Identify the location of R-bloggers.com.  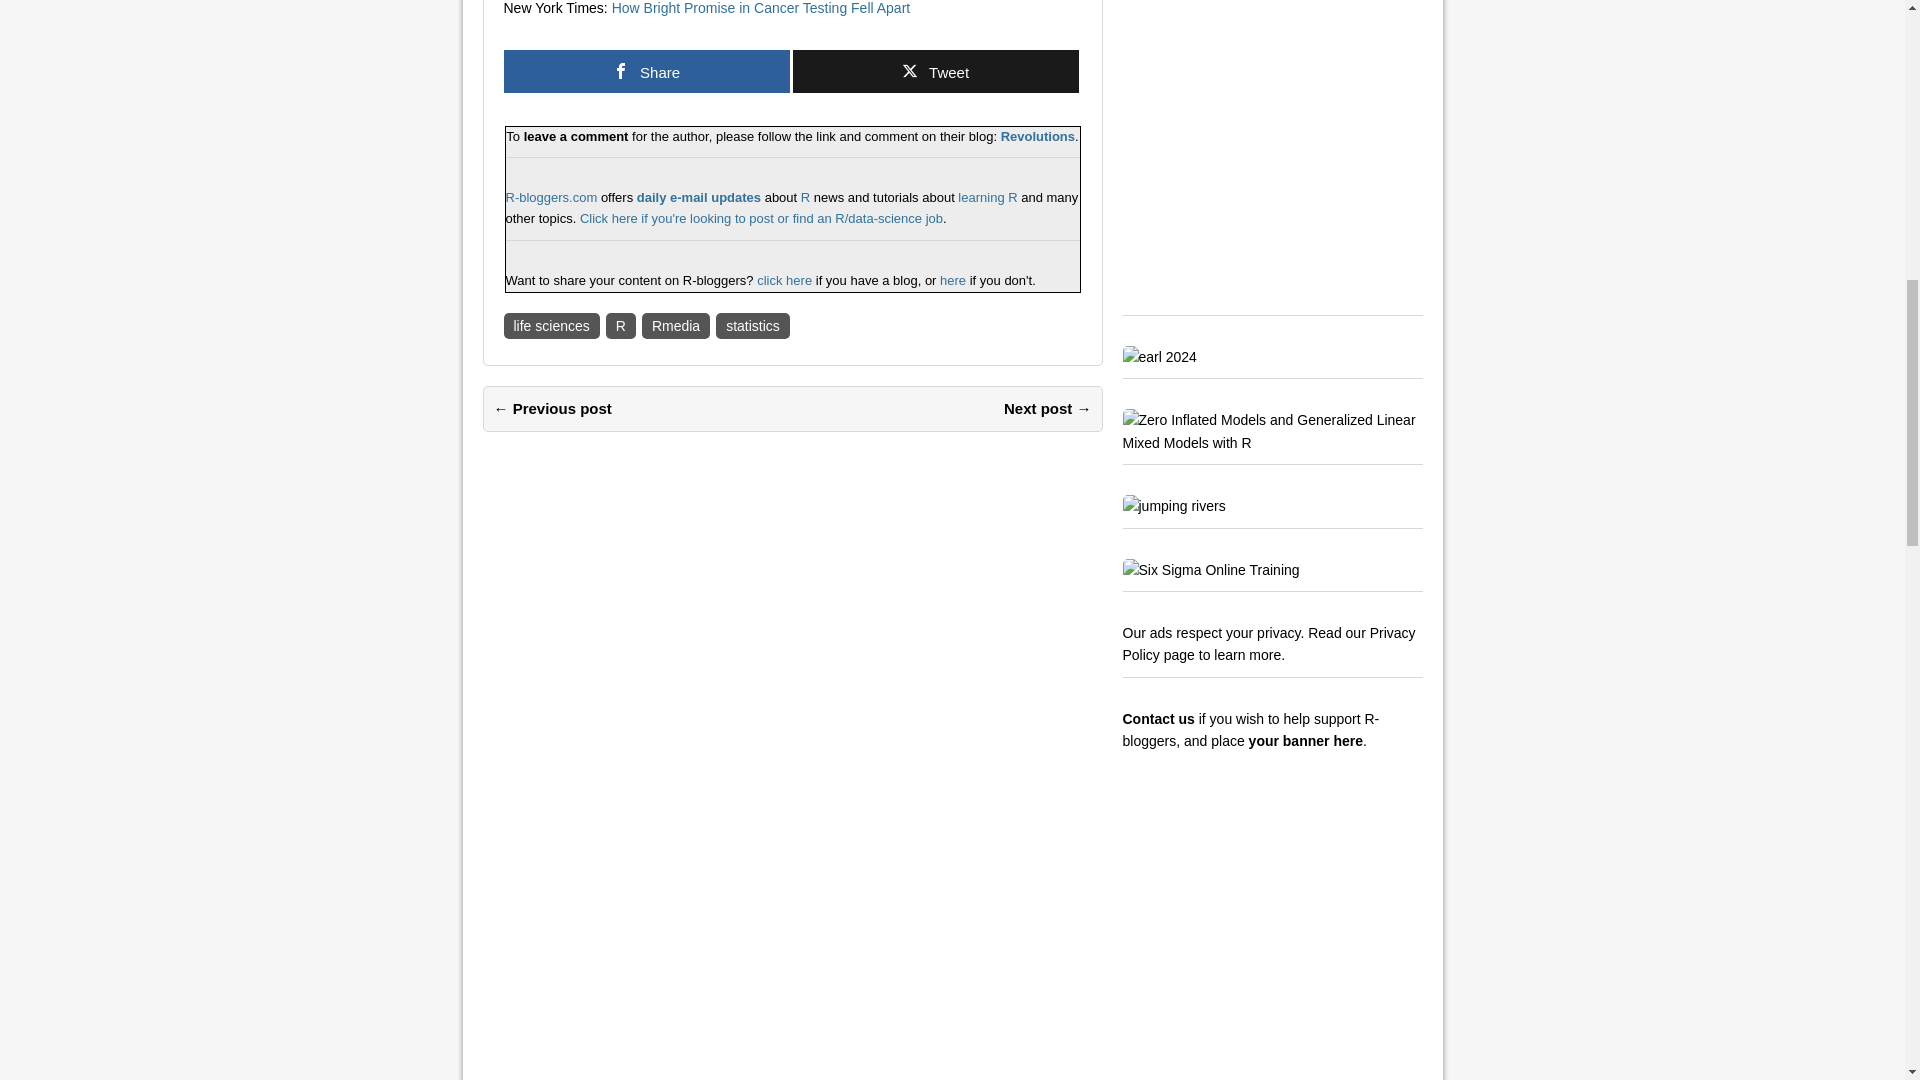
(552, 198).